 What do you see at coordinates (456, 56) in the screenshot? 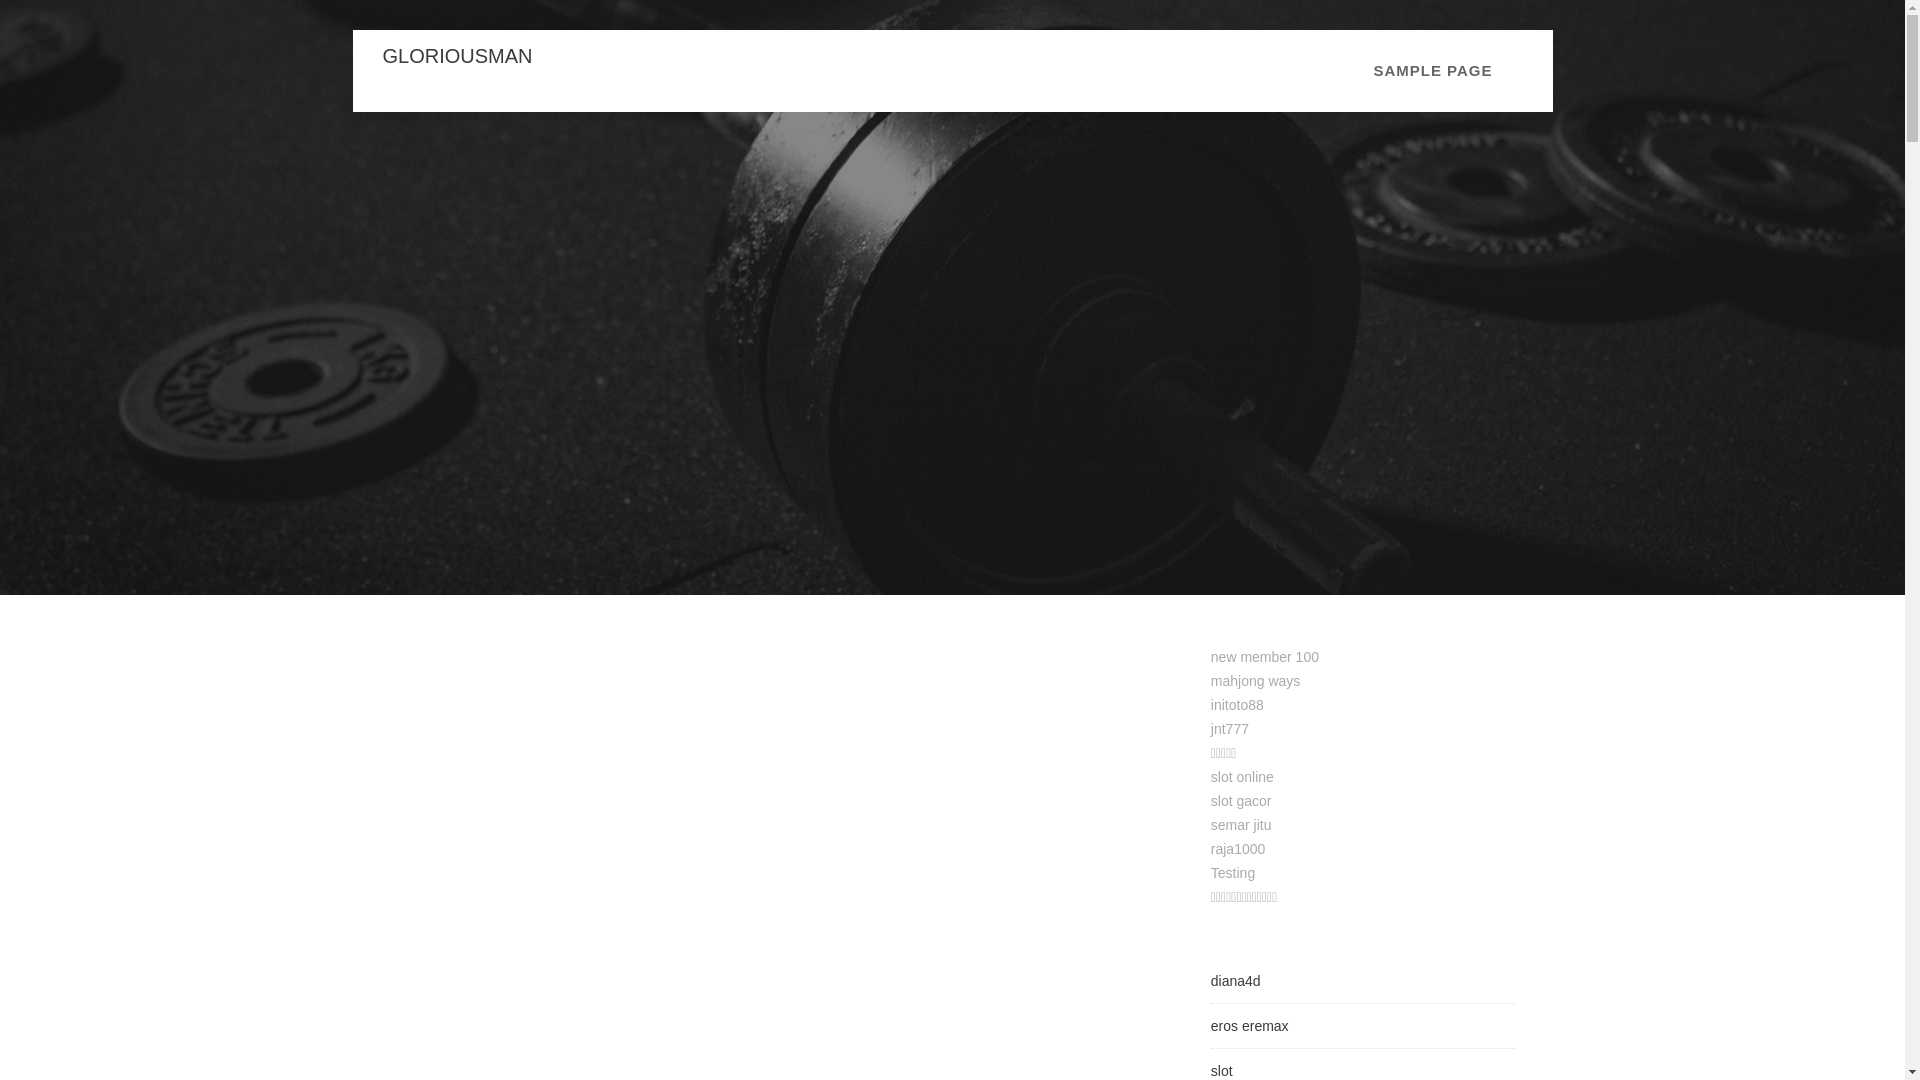
I see `GLORIOUSMAN` at bounding box center [456, 56].